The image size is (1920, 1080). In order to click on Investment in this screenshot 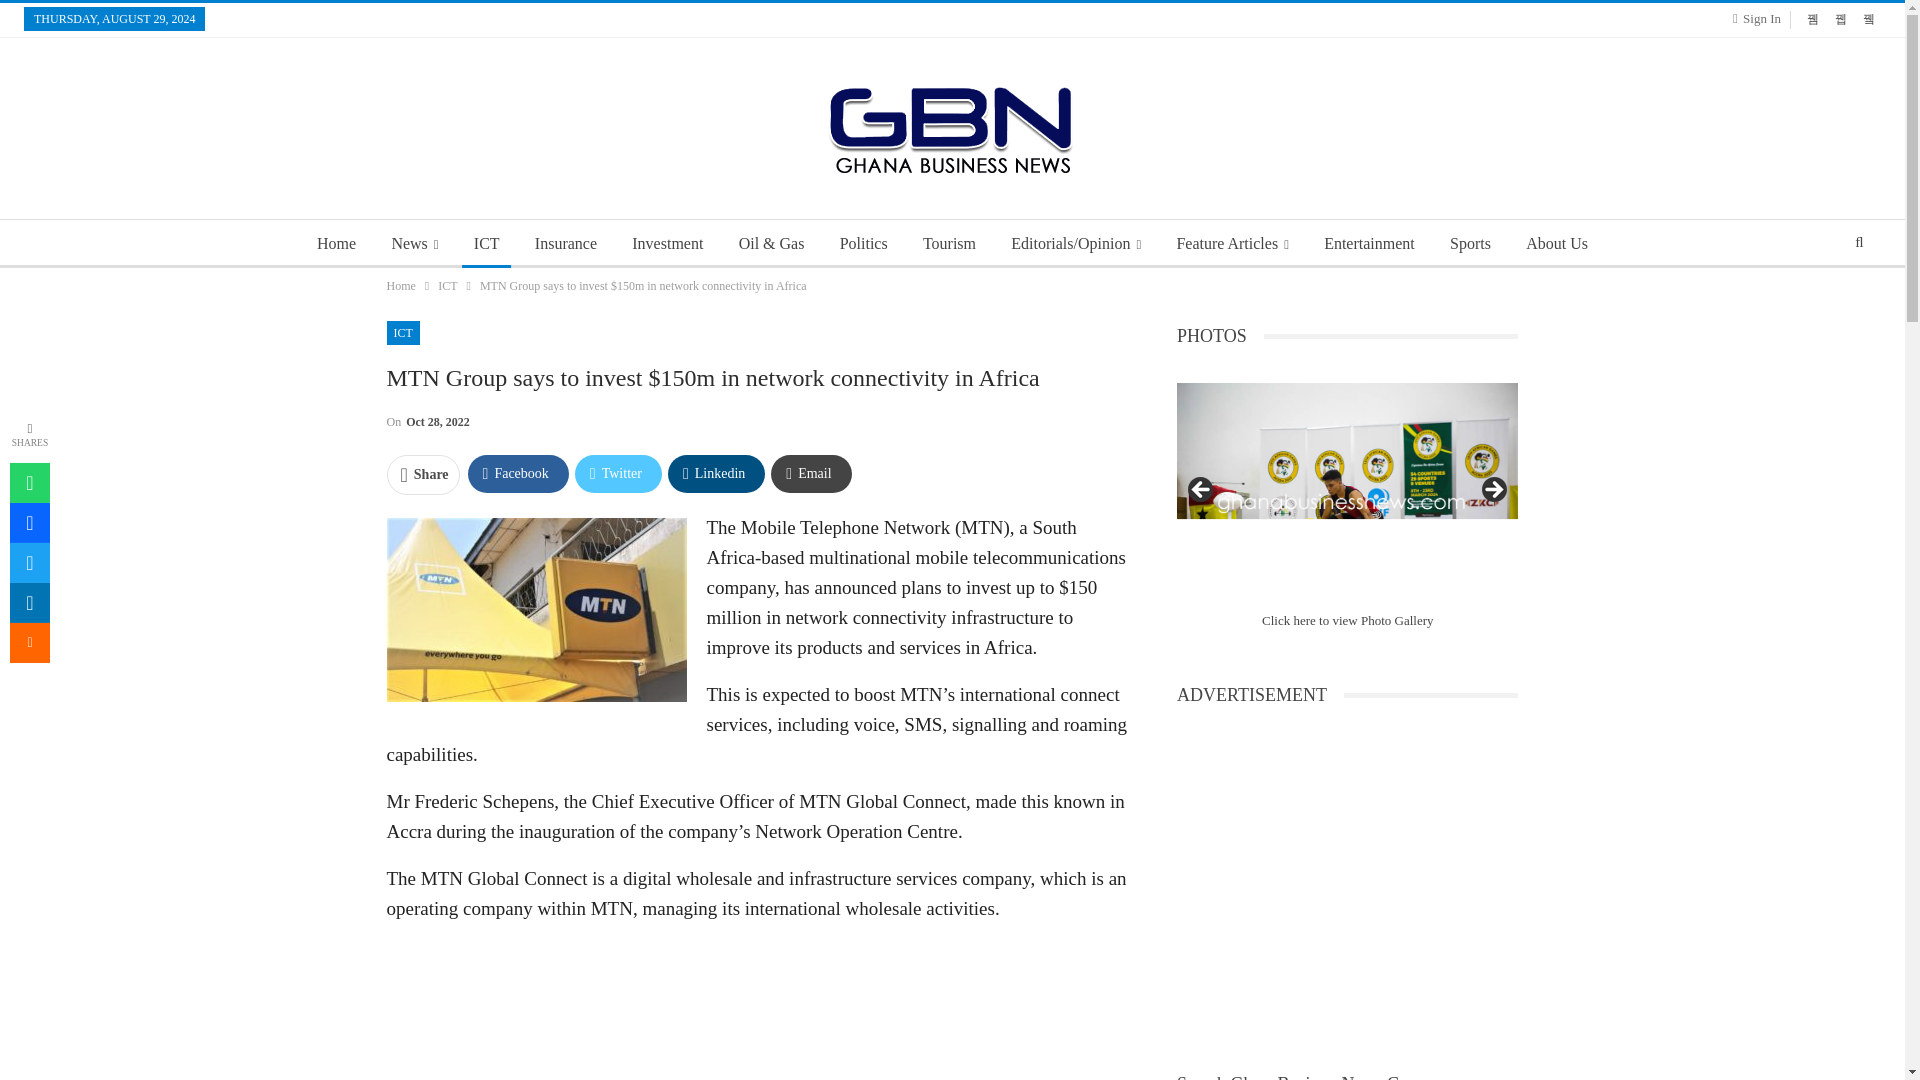, I will do `click(667, 244)`.